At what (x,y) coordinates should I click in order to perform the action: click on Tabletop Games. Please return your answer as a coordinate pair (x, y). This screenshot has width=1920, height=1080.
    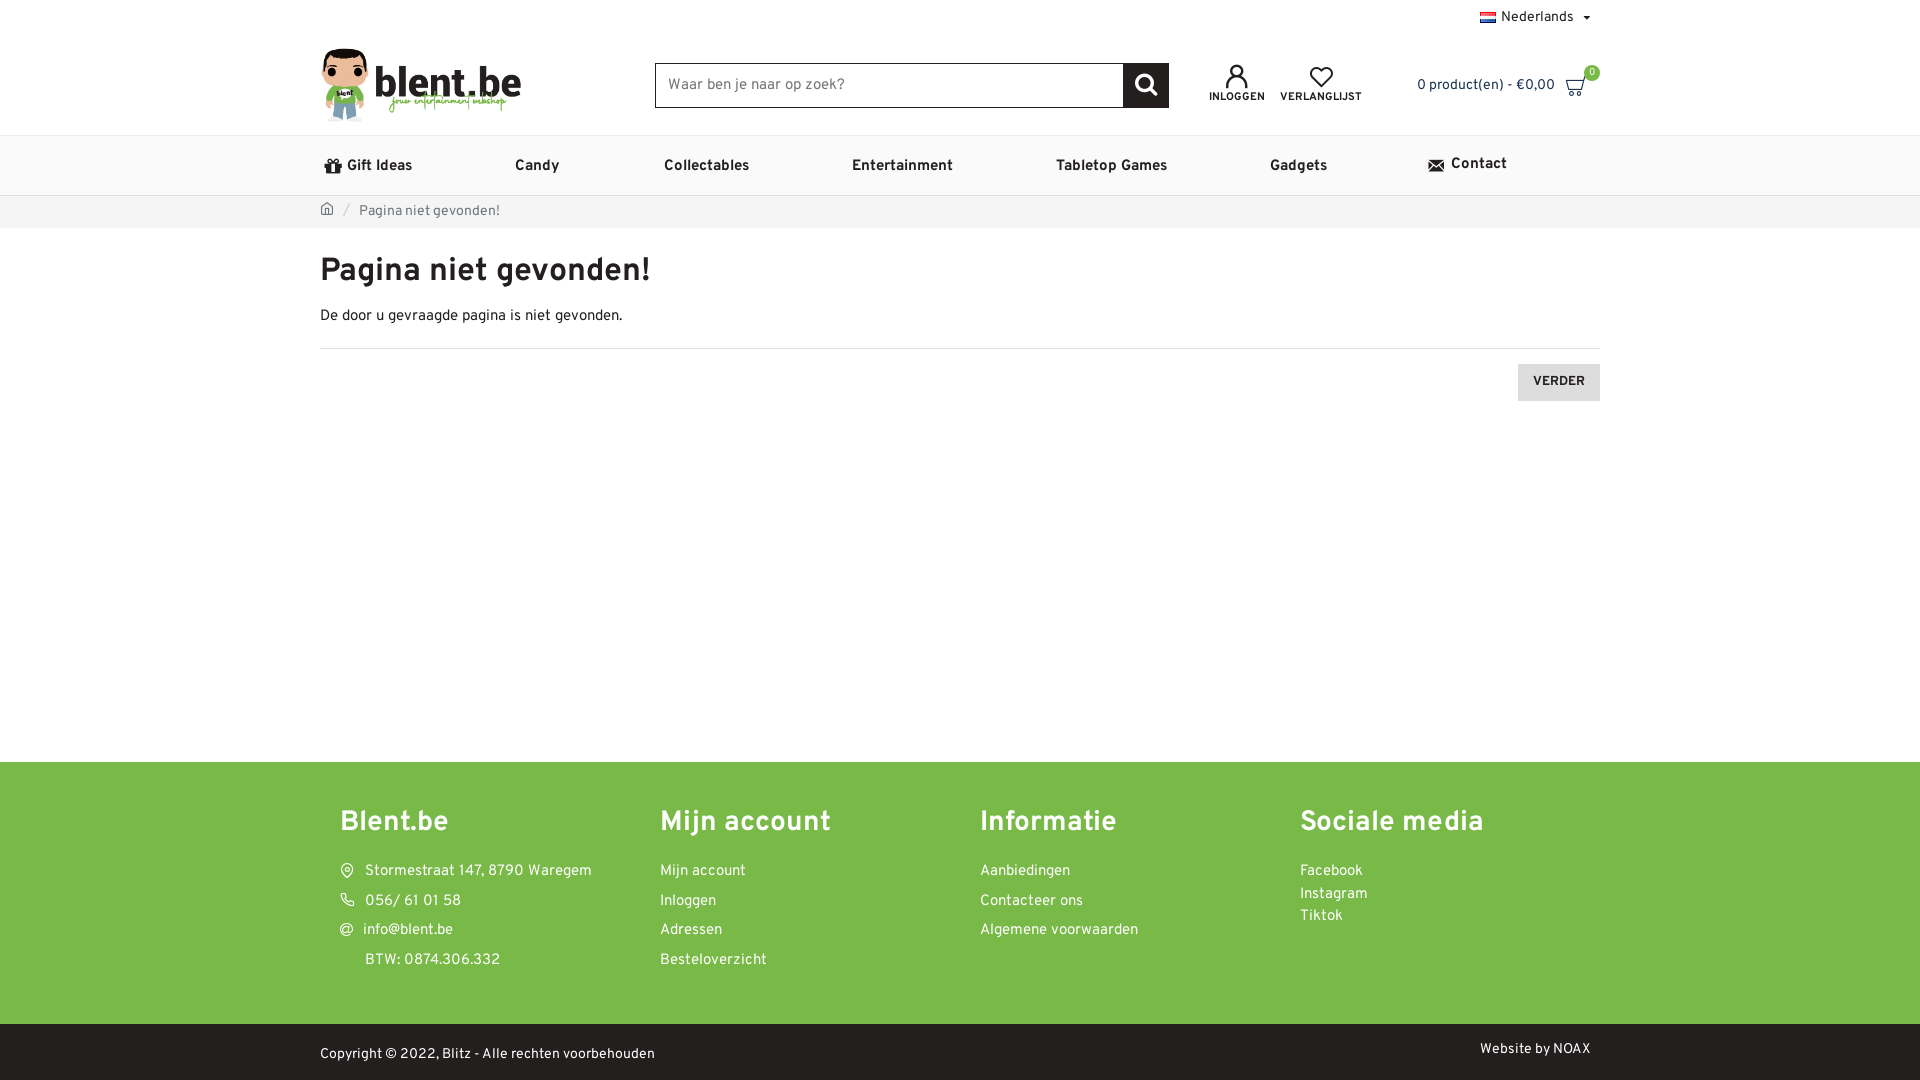
    Looking at the image, I should click on (1158, 165).